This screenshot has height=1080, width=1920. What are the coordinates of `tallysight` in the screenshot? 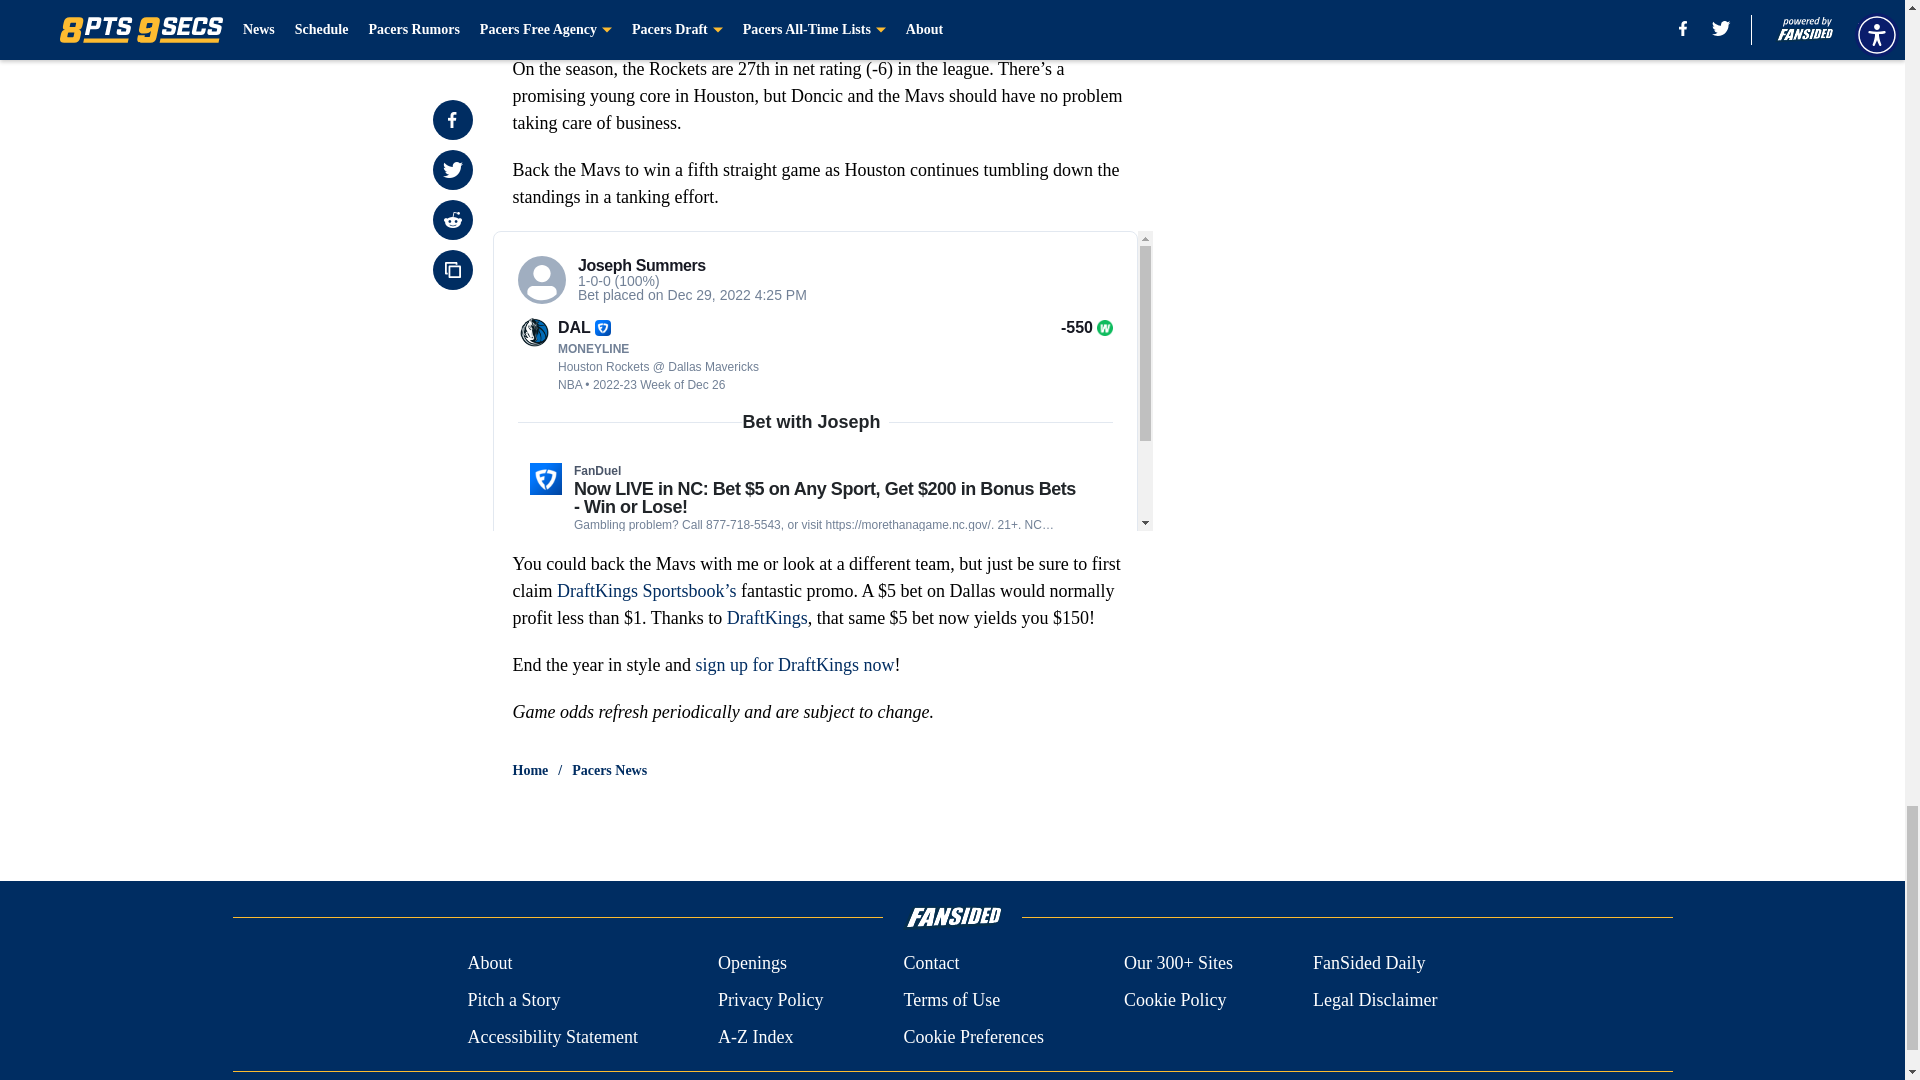 It's located at (822, 381).